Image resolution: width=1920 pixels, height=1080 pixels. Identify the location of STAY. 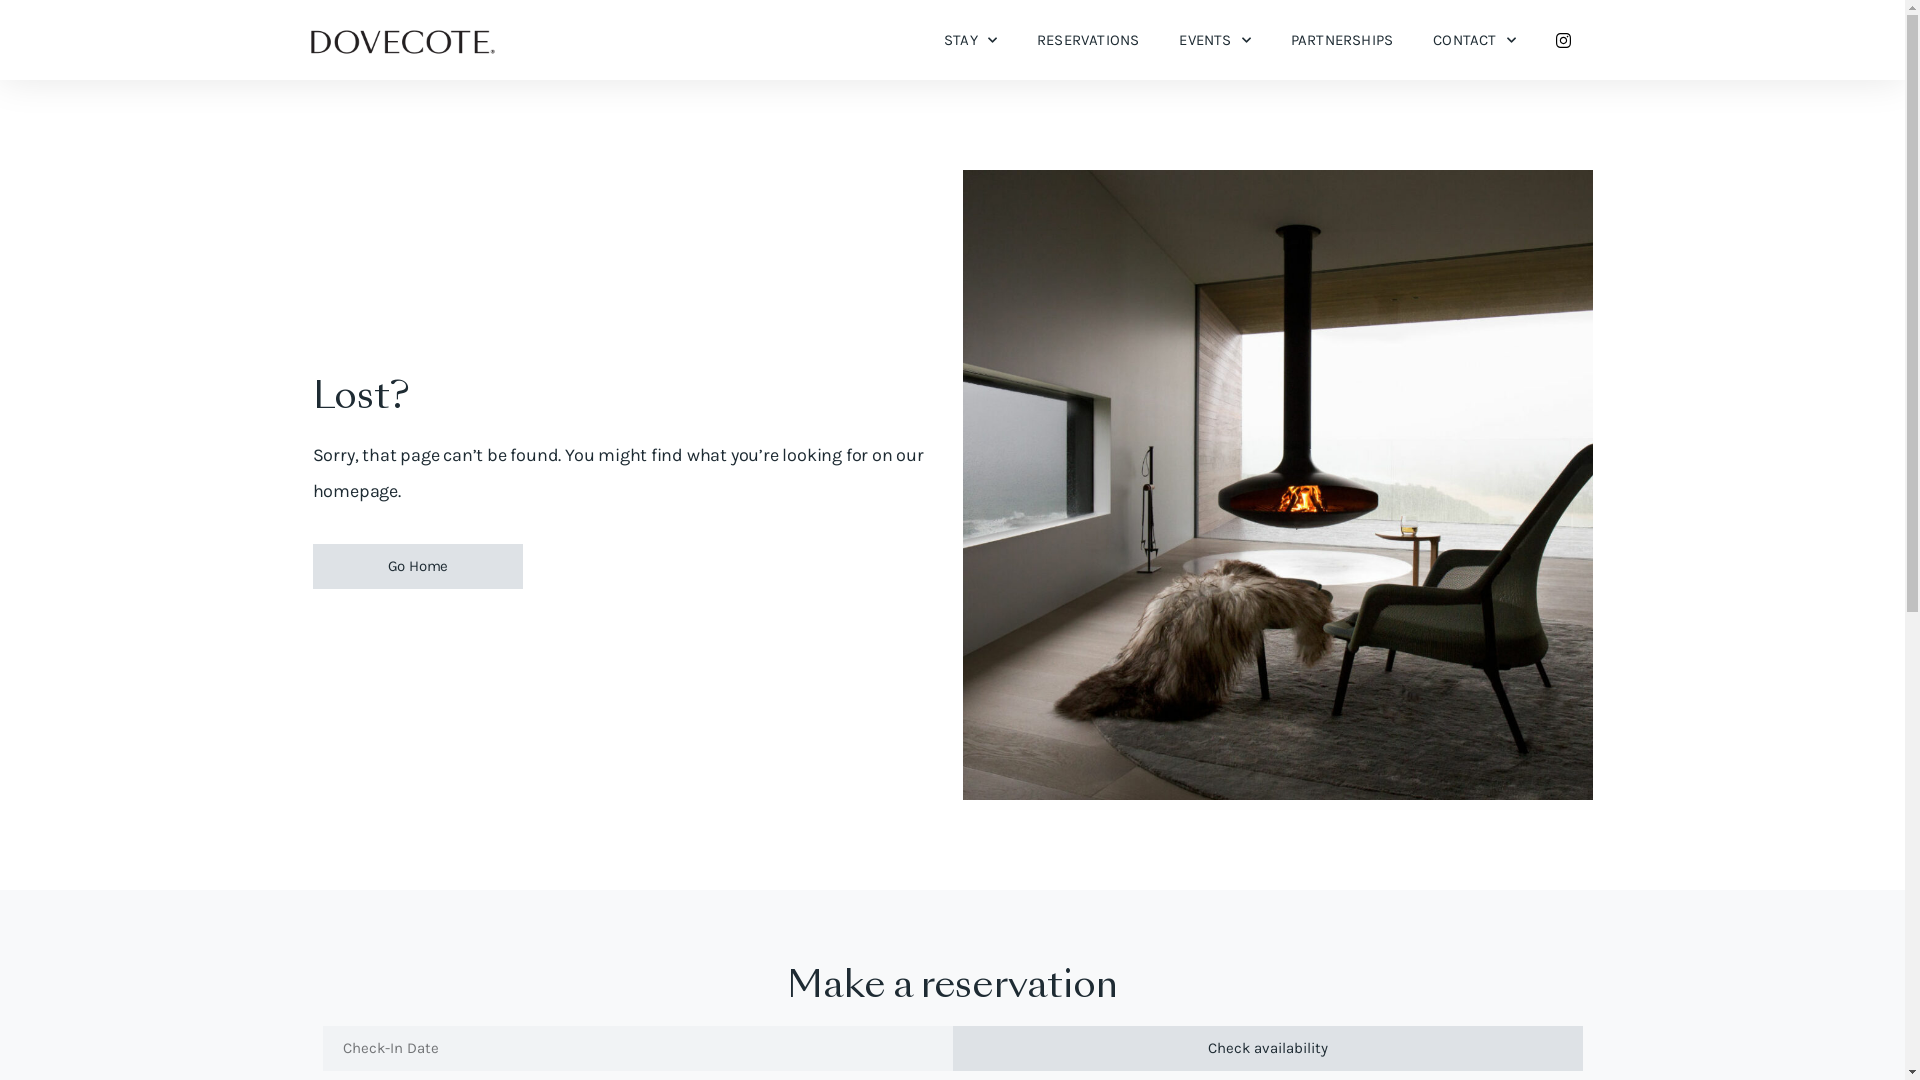
(970, 40).